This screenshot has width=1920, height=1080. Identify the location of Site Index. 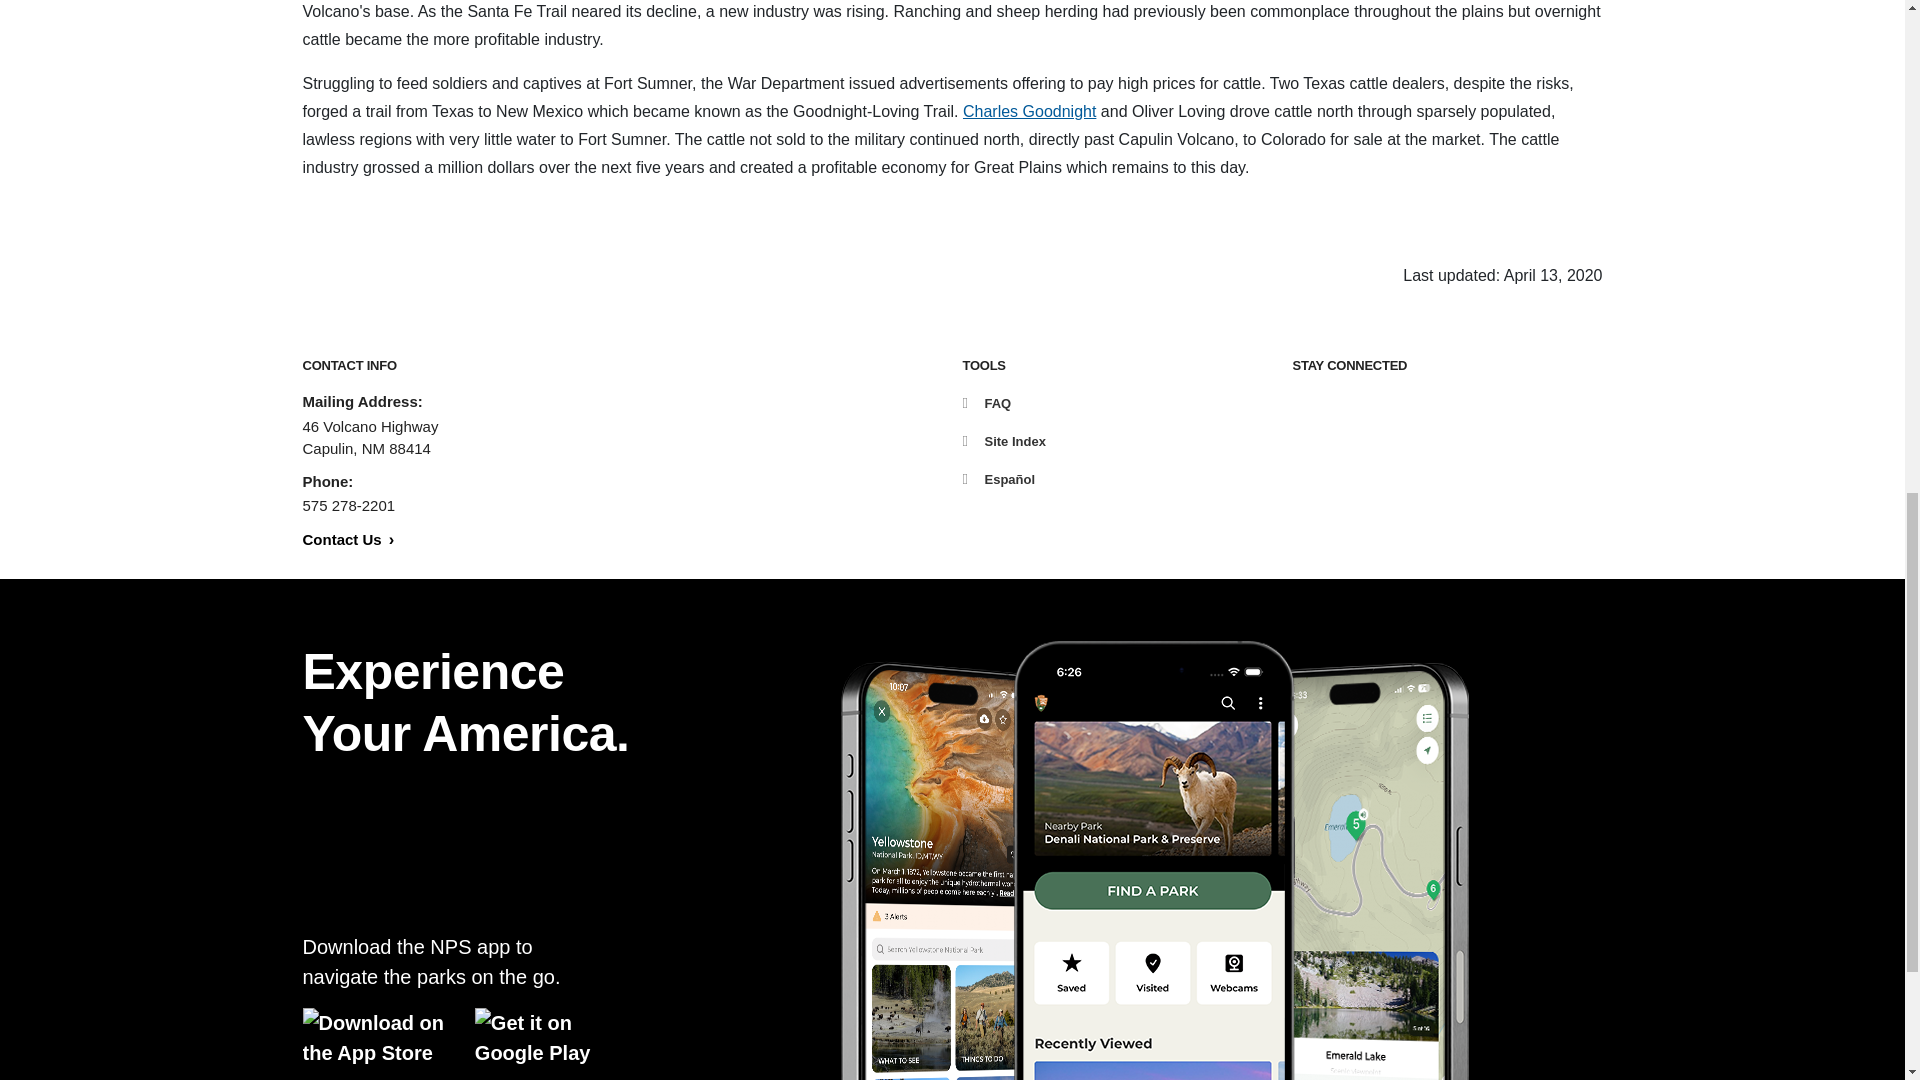
(1002, 442).